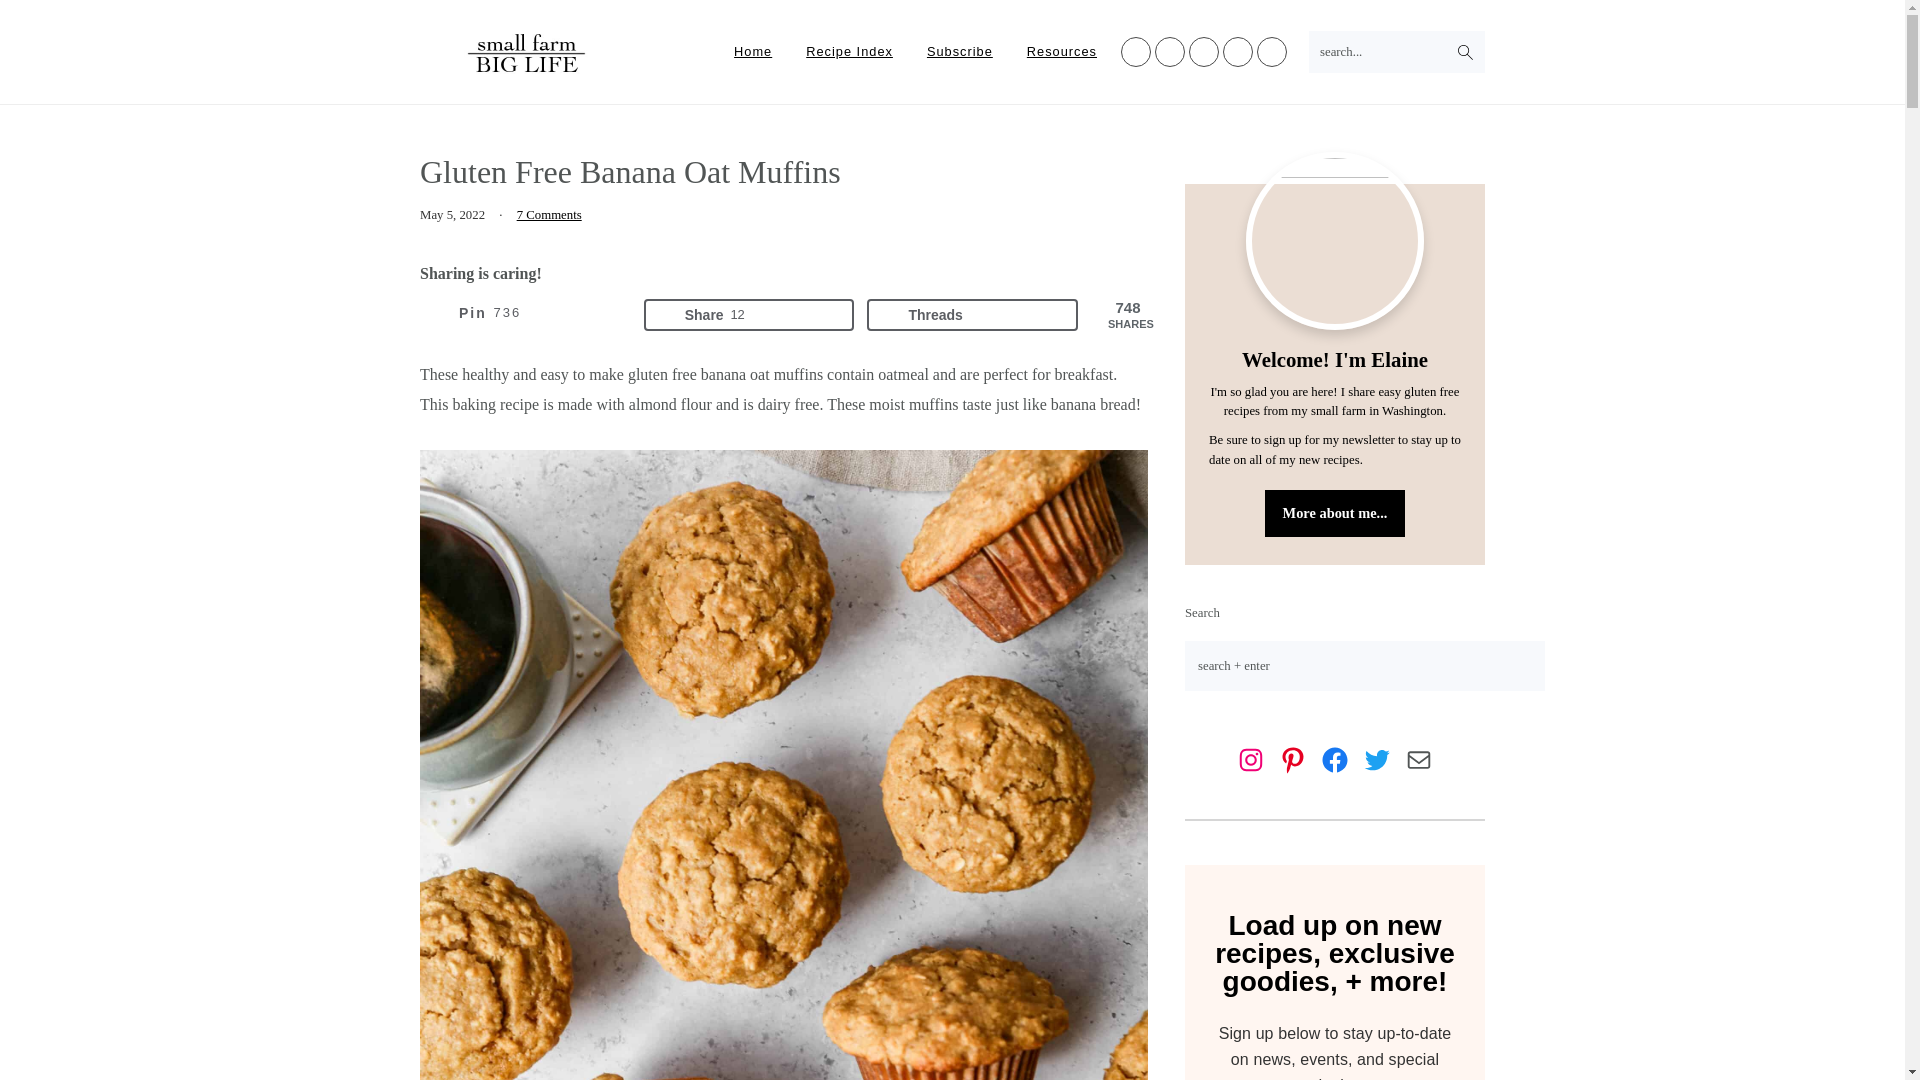 Image resolution: width=1920 pixels, height=1080 pixels. I want to click on Small Farm Big Life, so click(850, 52).